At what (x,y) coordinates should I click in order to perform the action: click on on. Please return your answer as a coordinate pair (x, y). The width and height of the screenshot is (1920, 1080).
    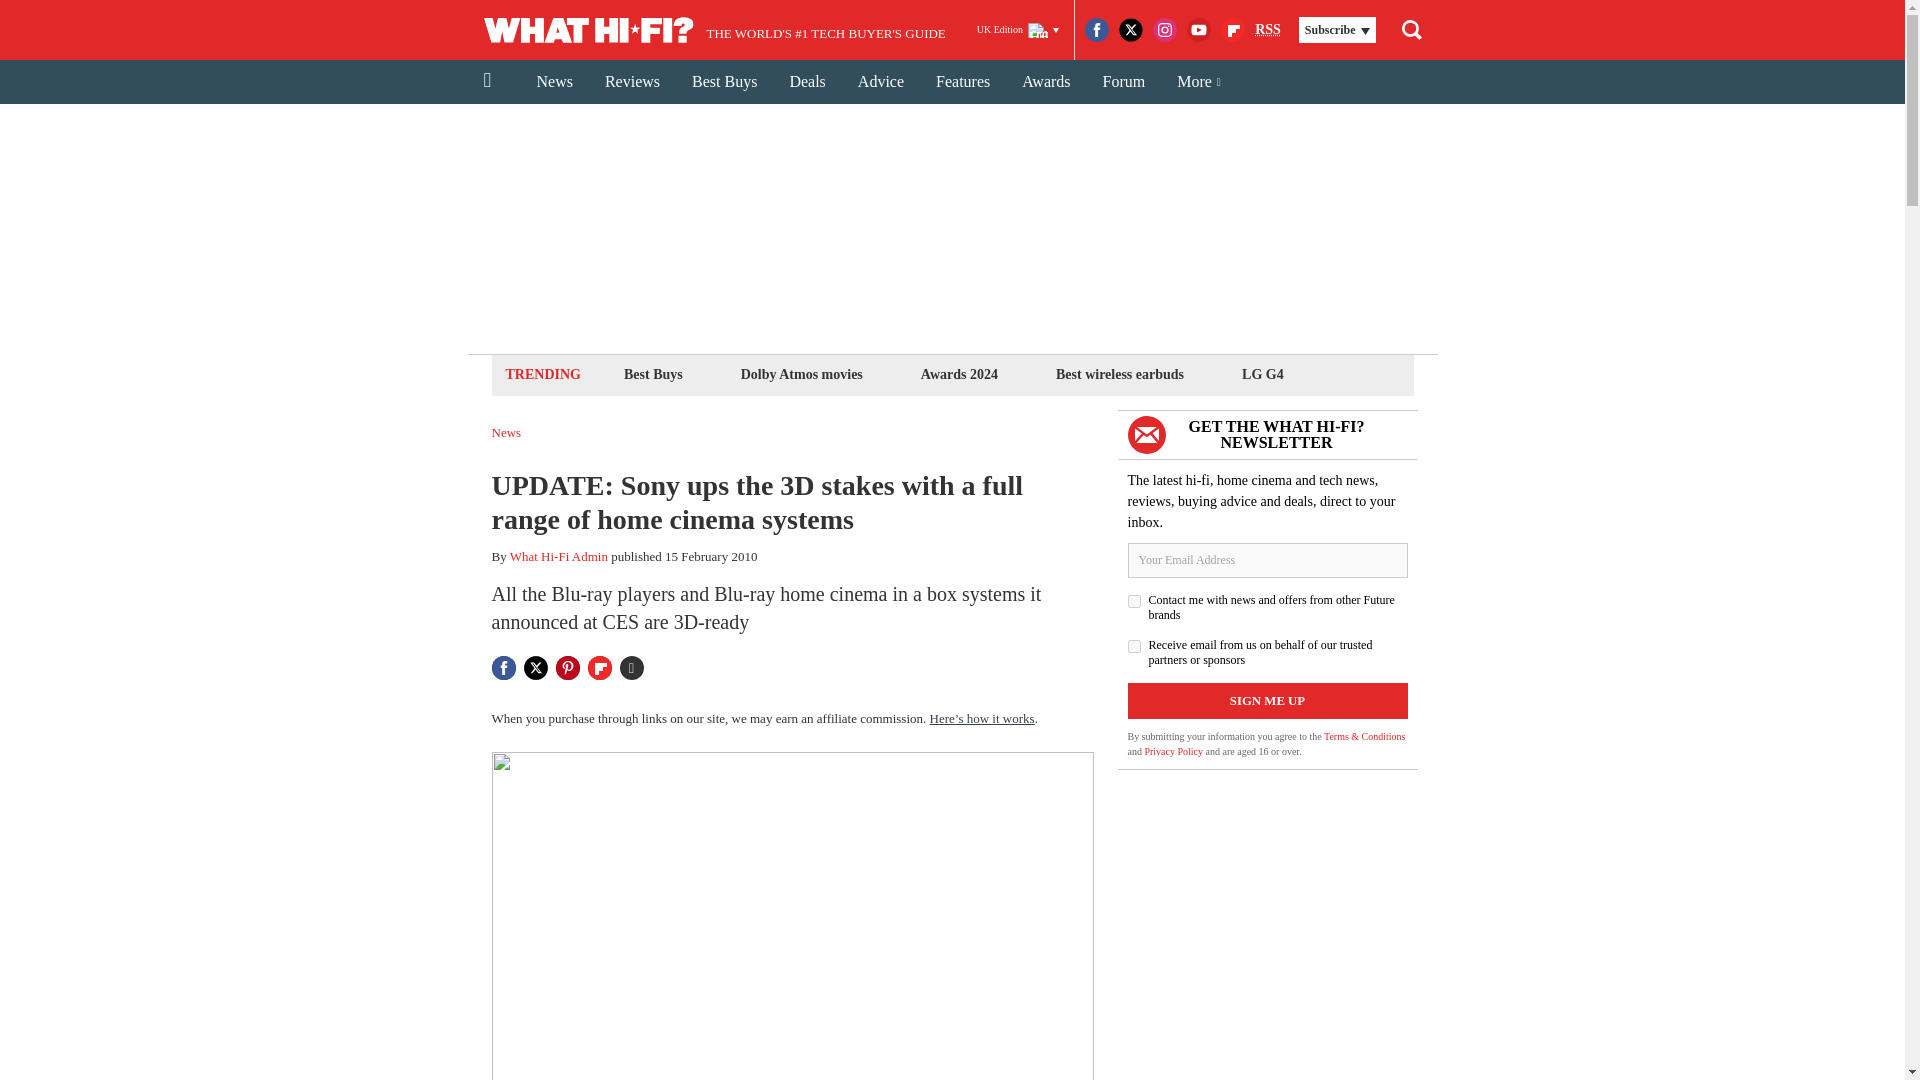
    Looking at the image, I should click on (1134, 602).